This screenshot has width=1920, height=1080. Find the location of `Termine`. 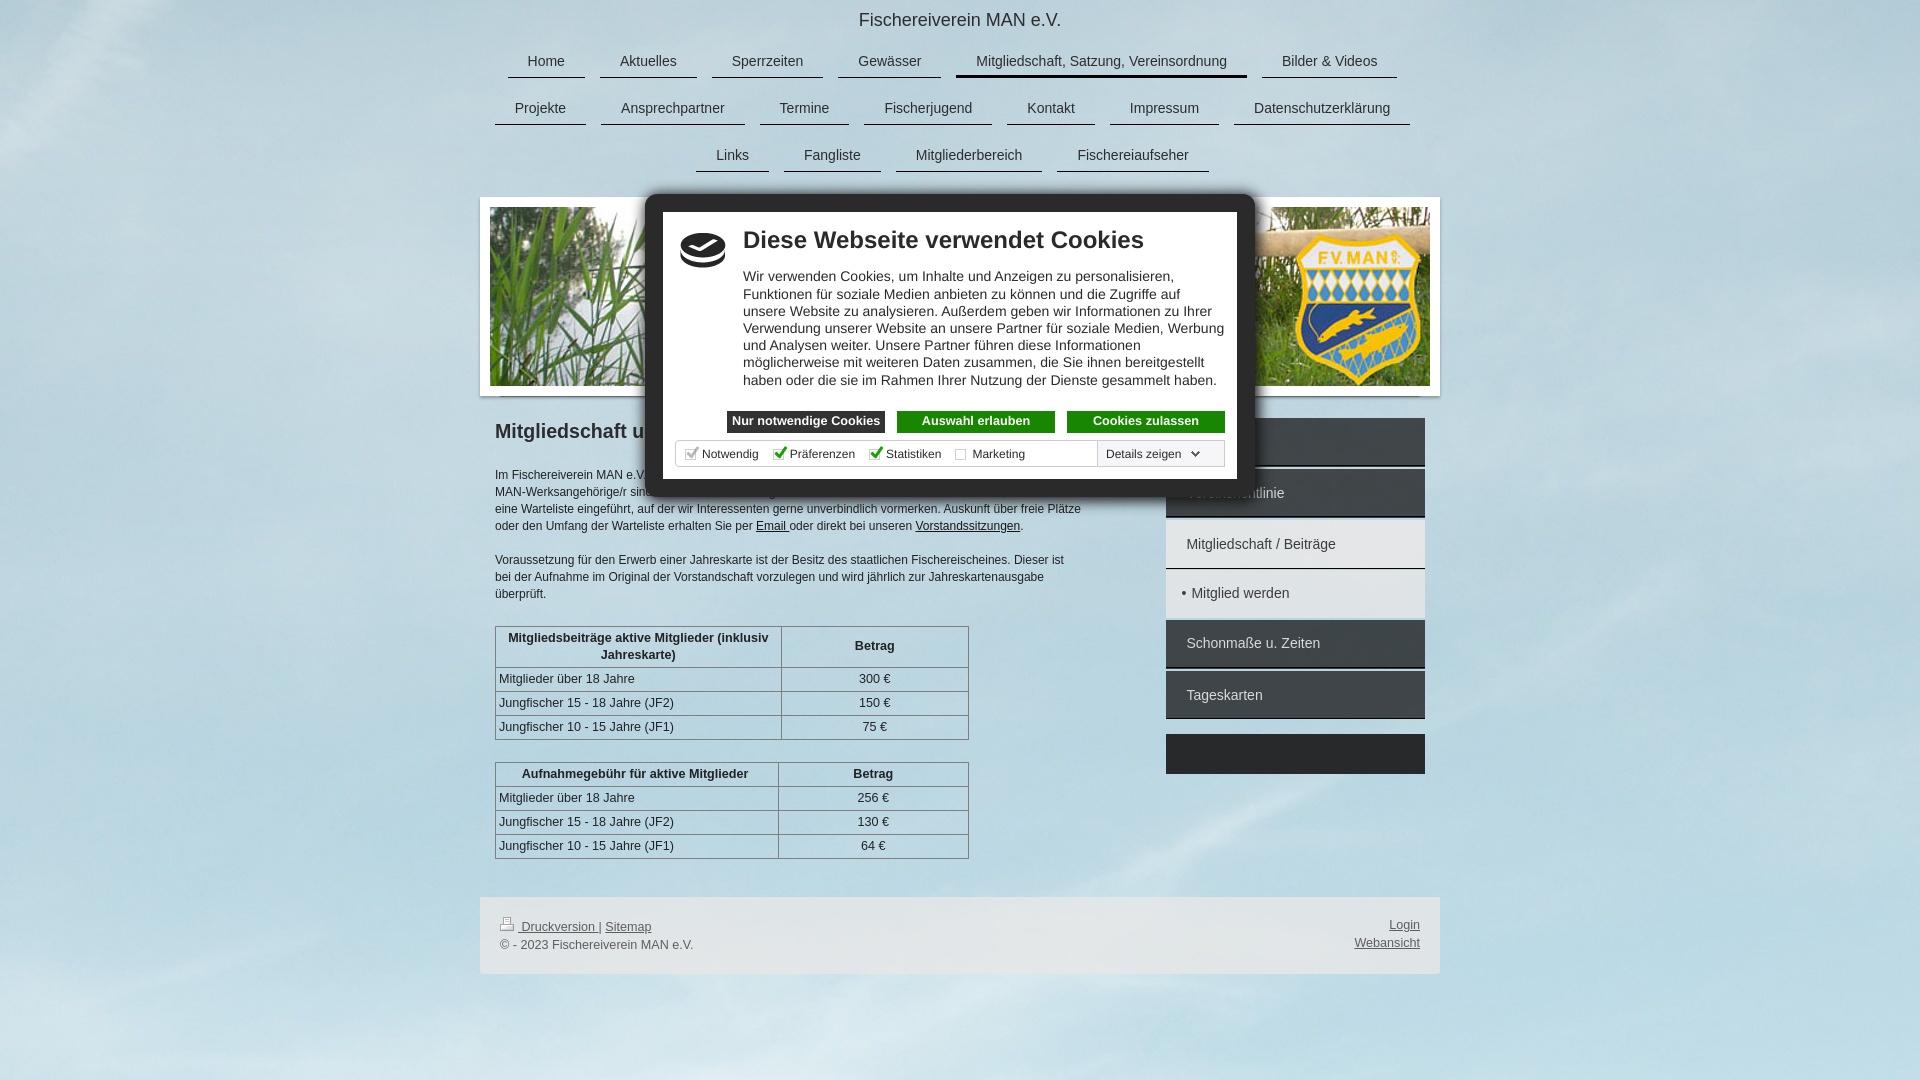

Termine is located at coordinates (805, 108).